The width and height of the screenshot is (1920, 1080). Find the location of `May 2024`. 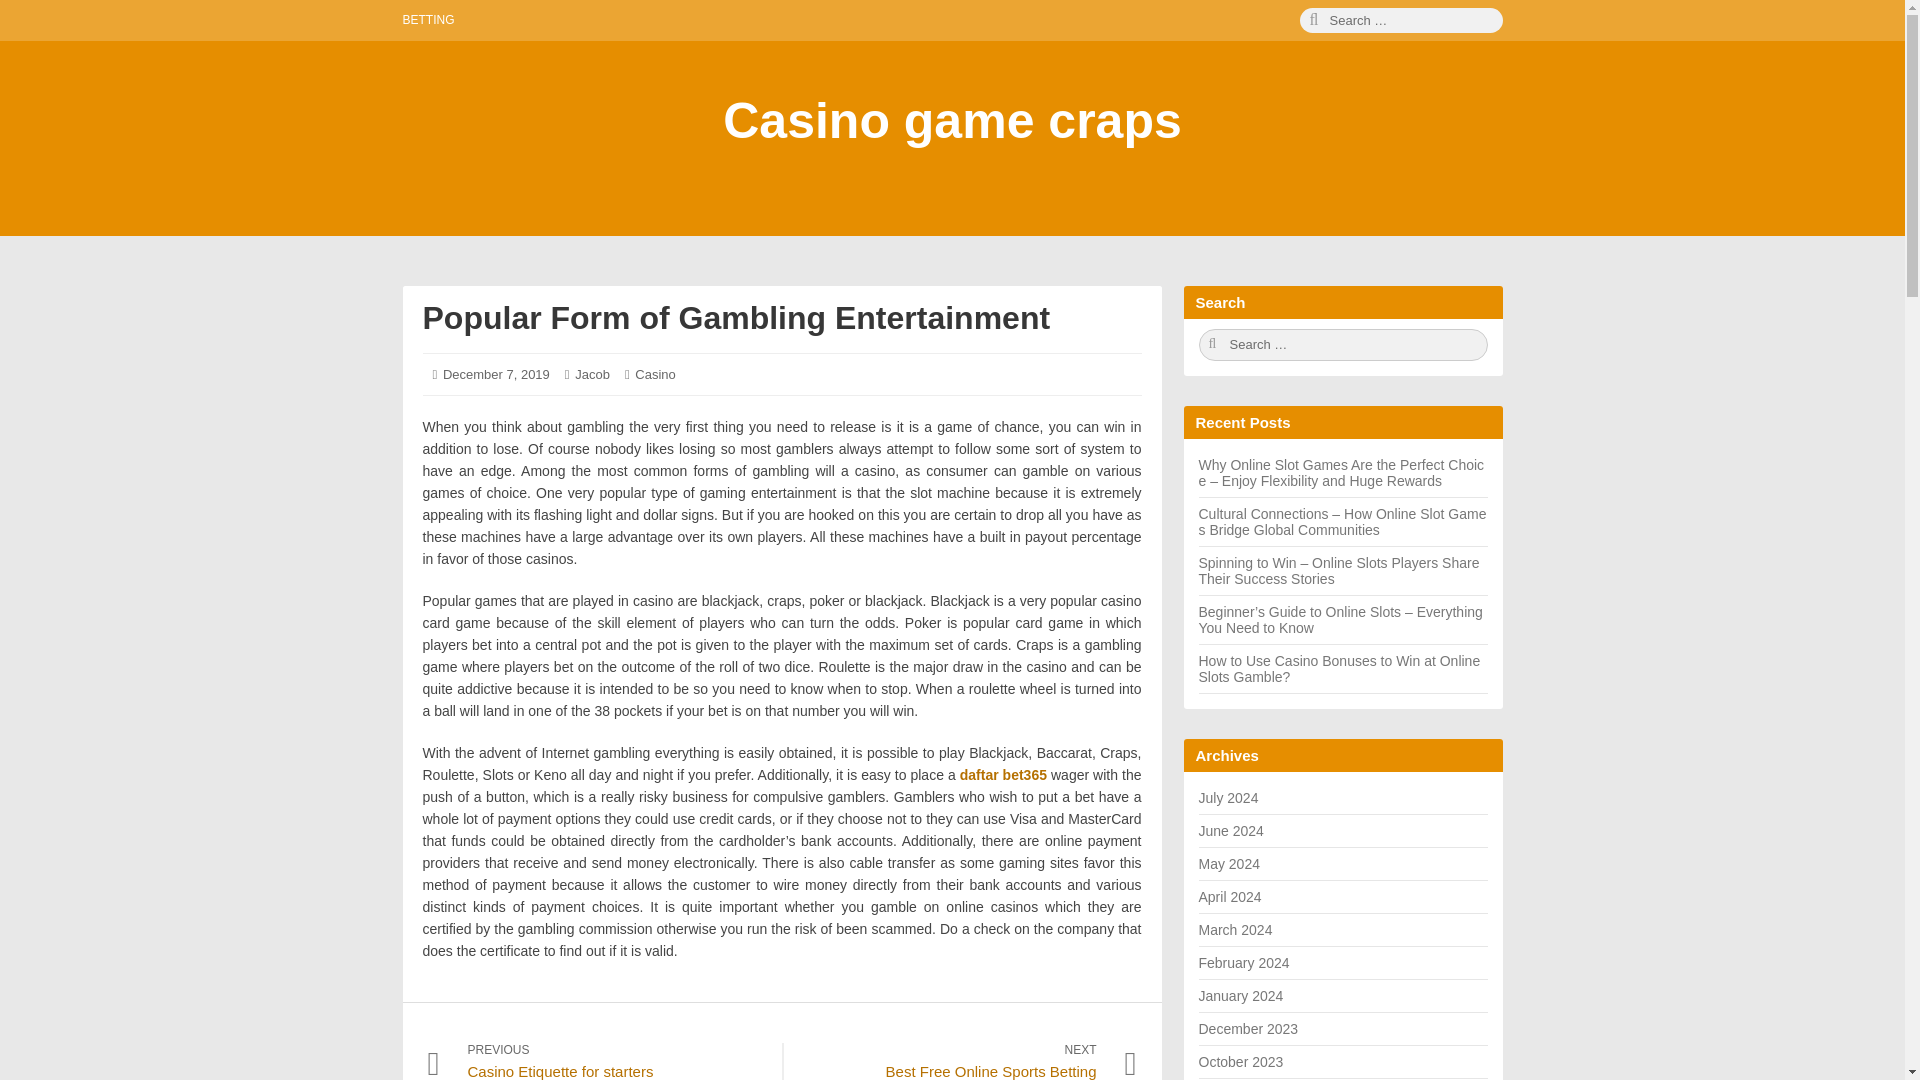

May 2024 is located at coordinates (1228, 864).